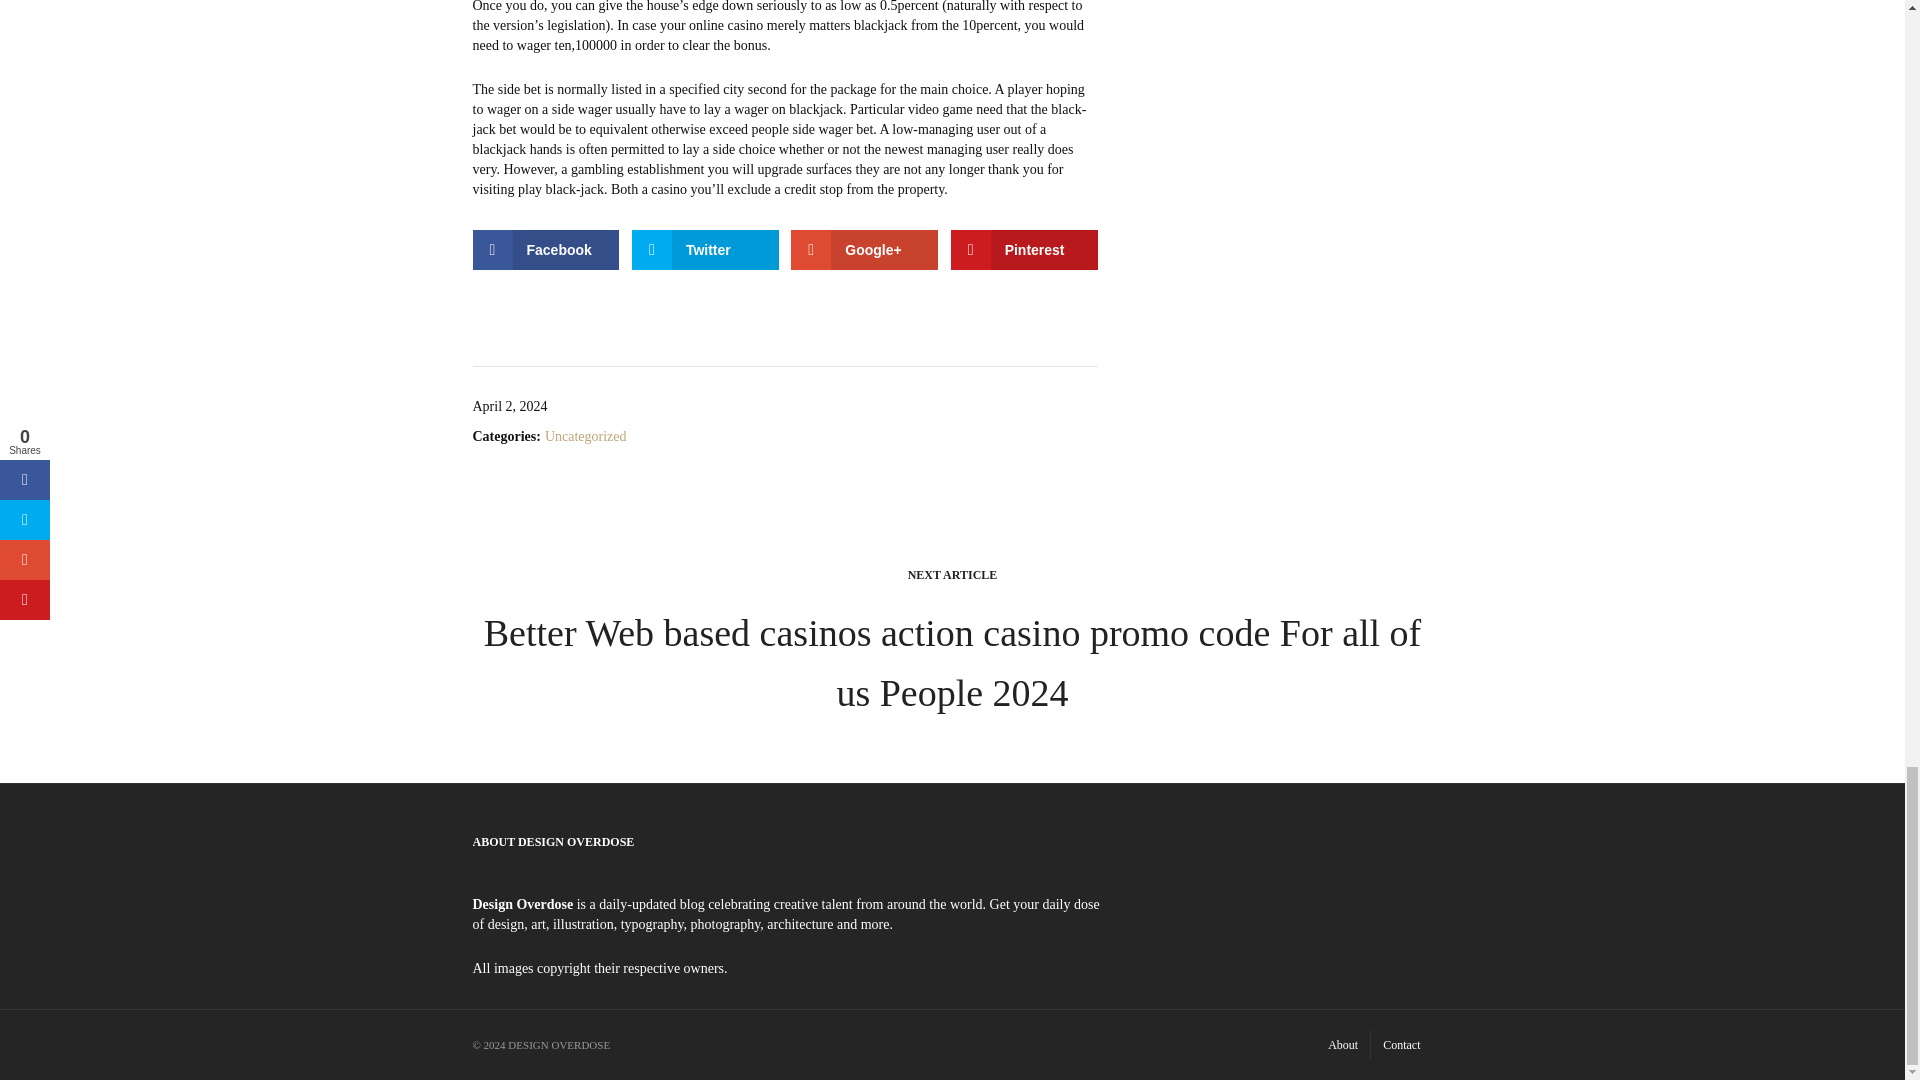  What do you see at coordinates (705, 250) in the screenshot?
I see `Twitter` at bounding box center [705, 250].